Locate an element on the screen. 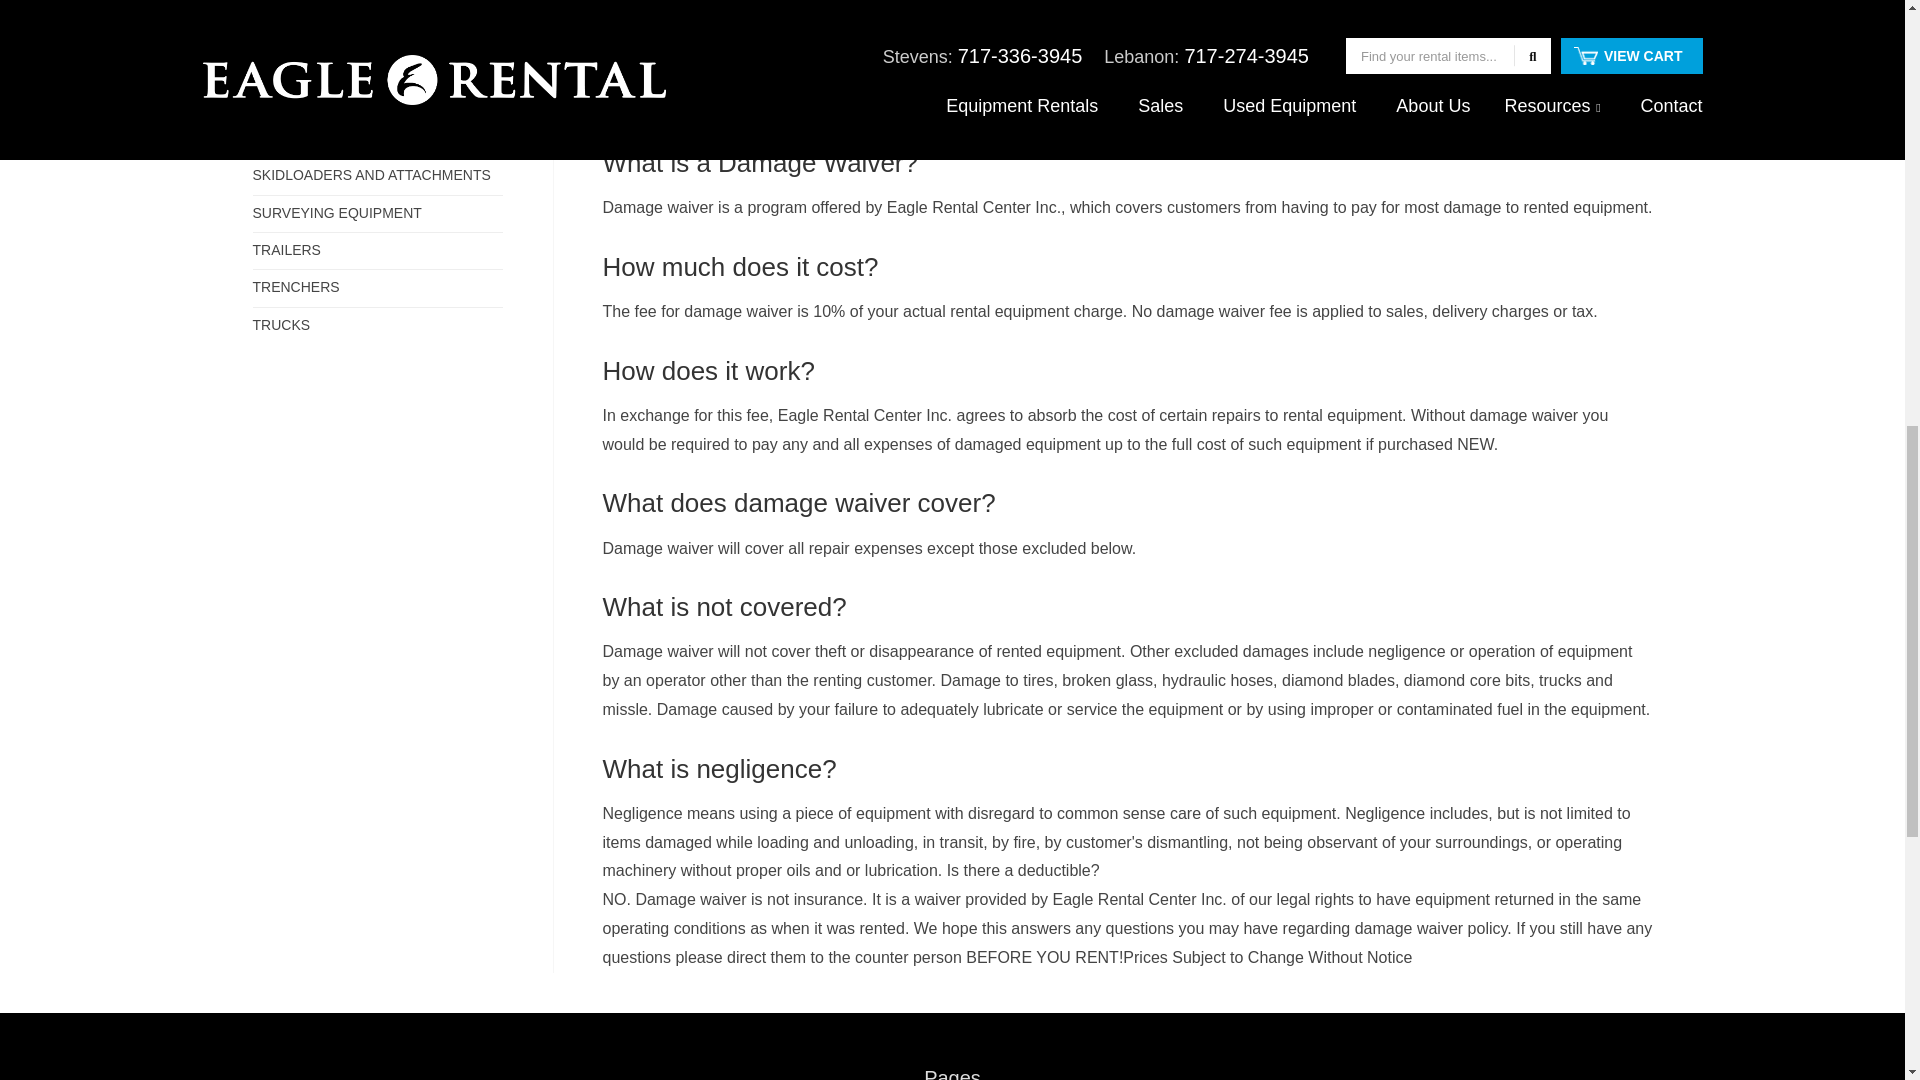  SANDBLASTERS is located at coordinates (376, 64).